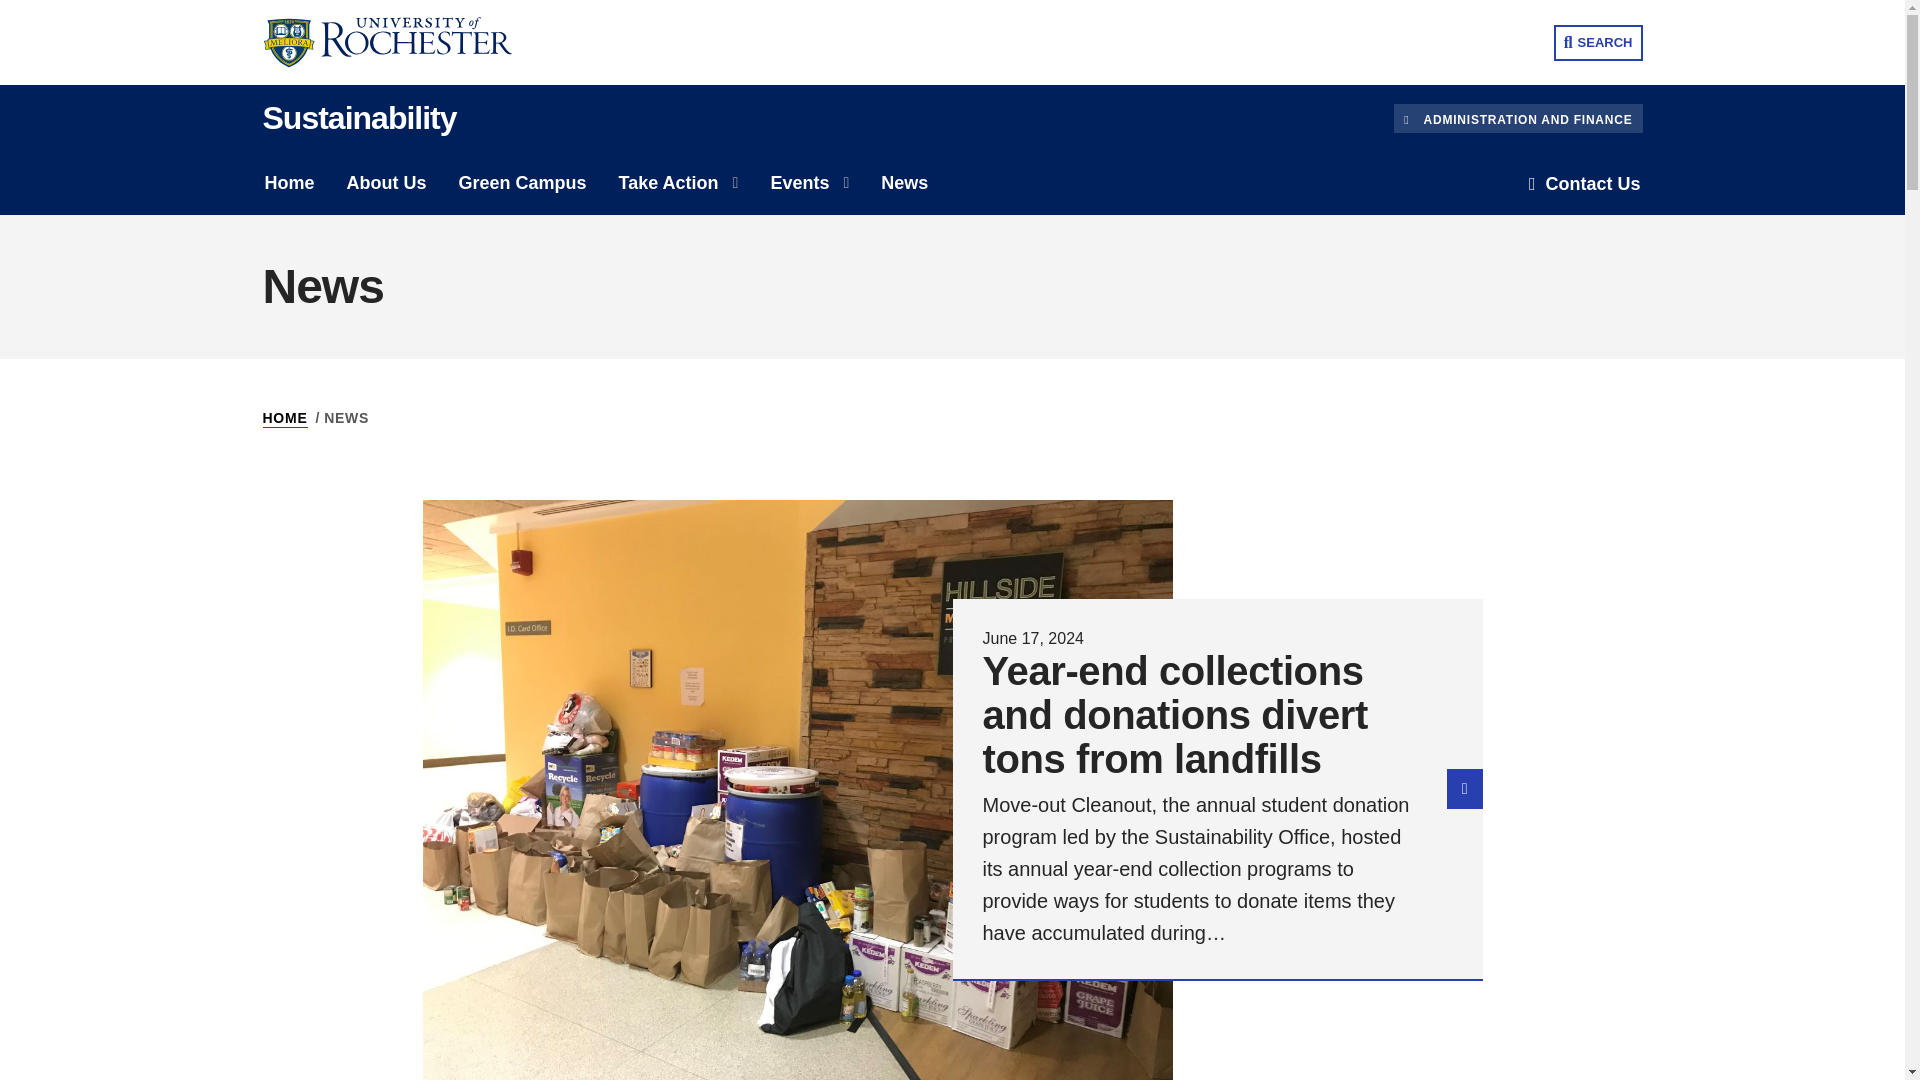  What do you see at coordinates (386, 183) in the screenshot?
I see `About Us` at bounding box center [386, 183].